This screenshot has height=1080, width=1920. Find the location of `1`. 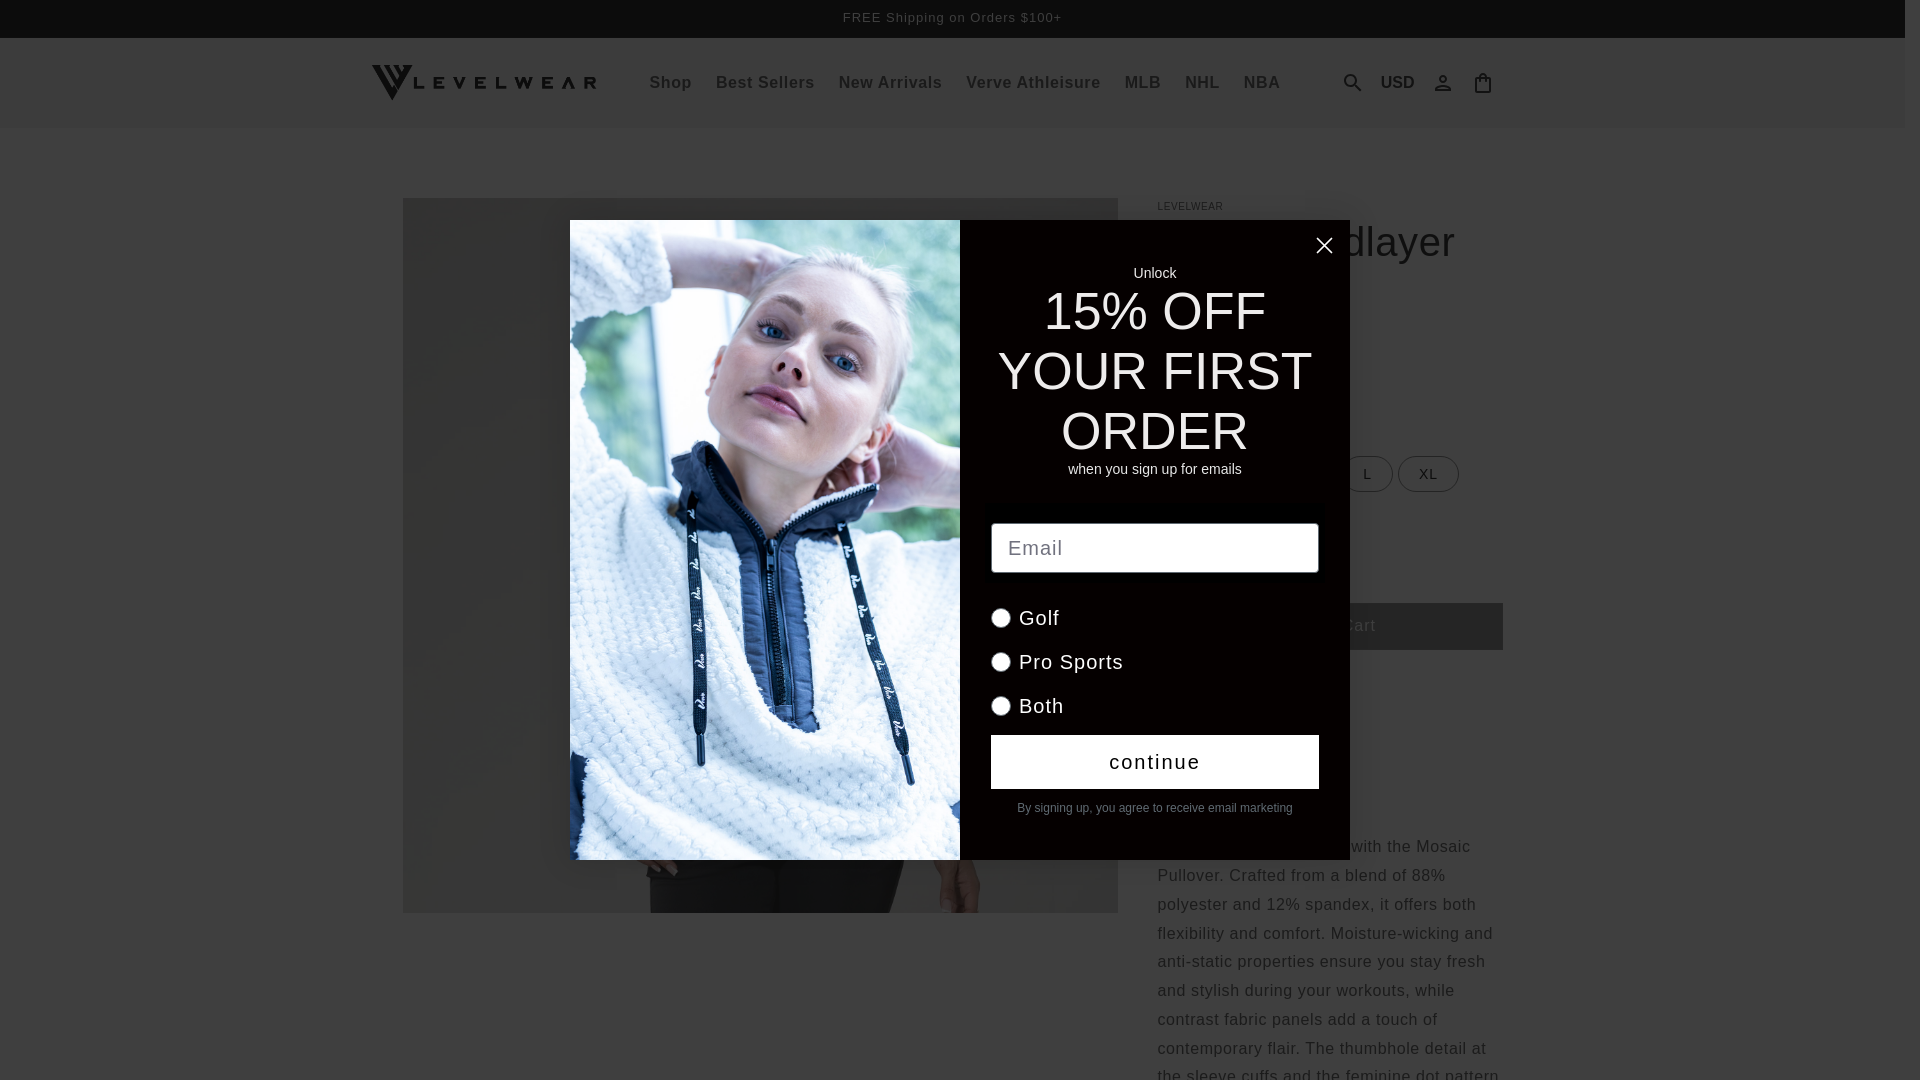

1 is located at coordinates (1228, 567).